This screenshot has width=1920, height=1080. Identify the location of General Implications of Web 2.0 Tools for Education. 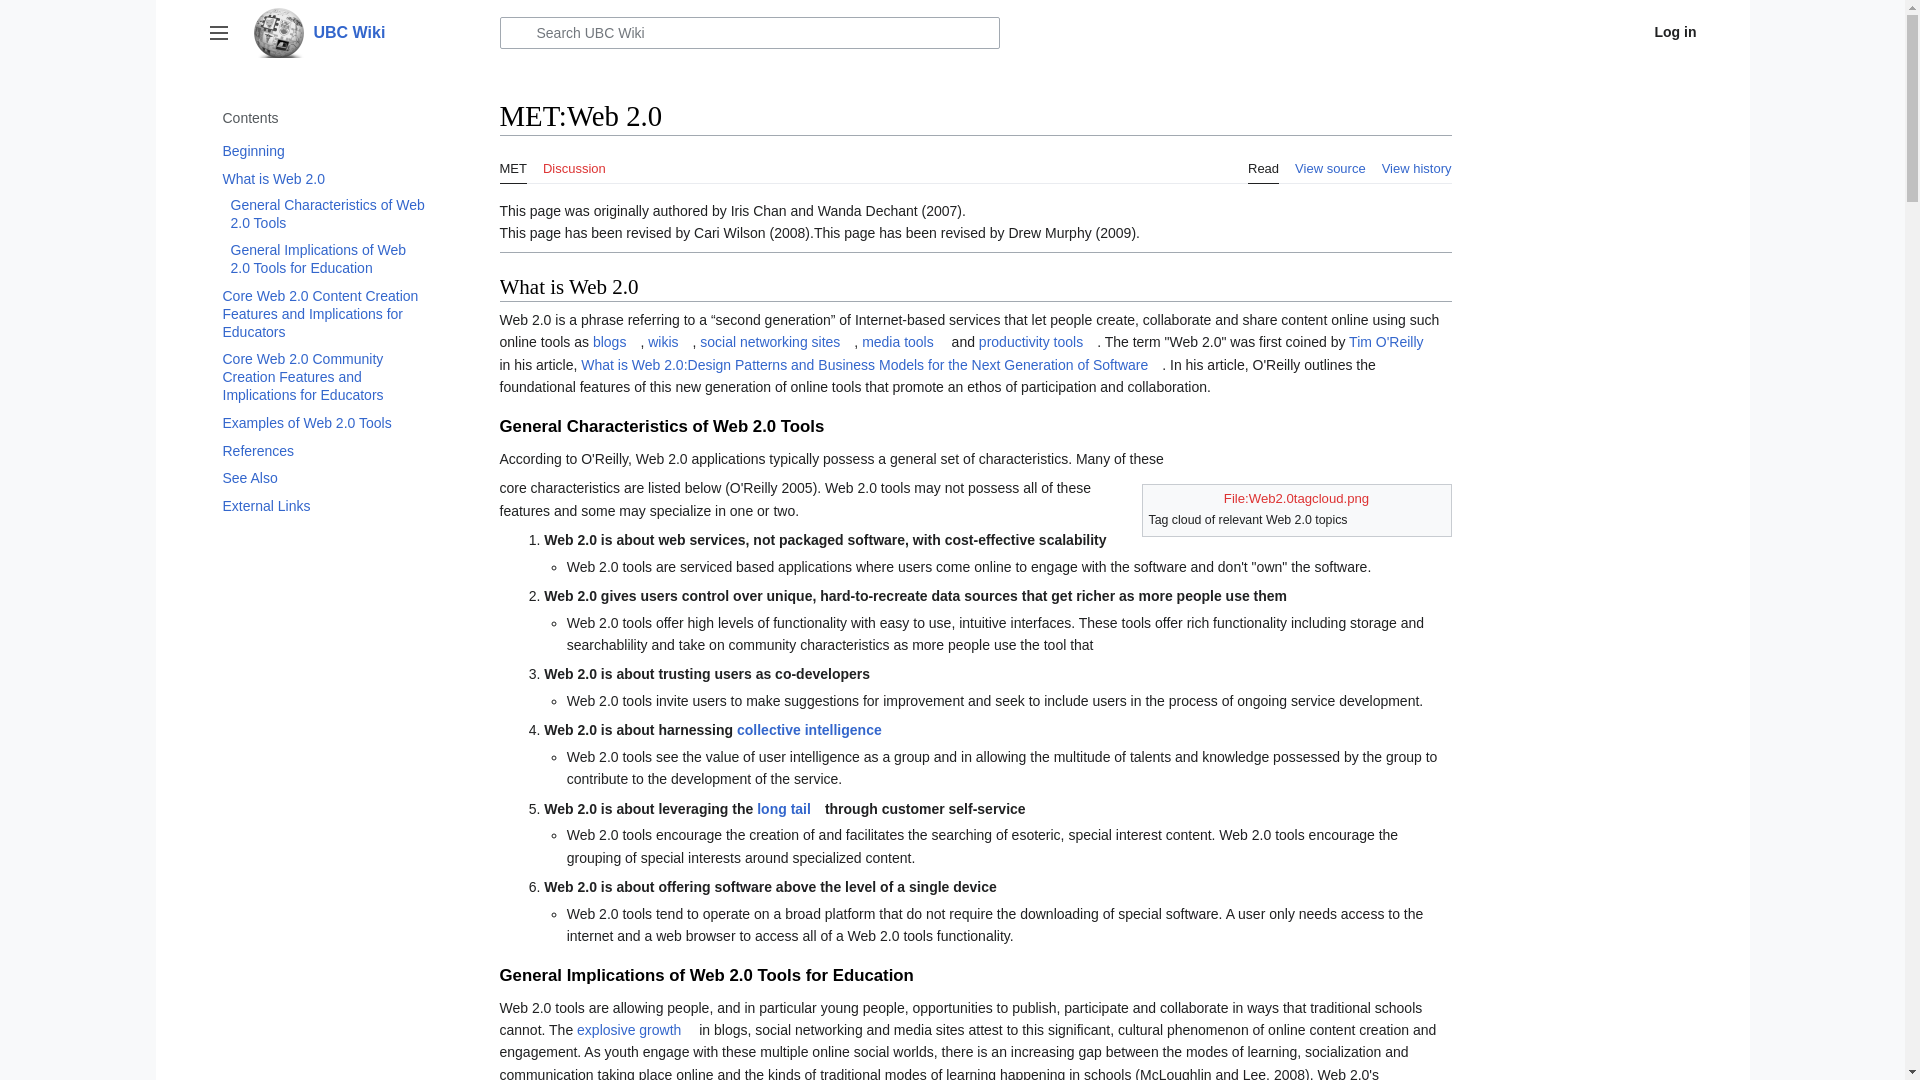
(328, 258).